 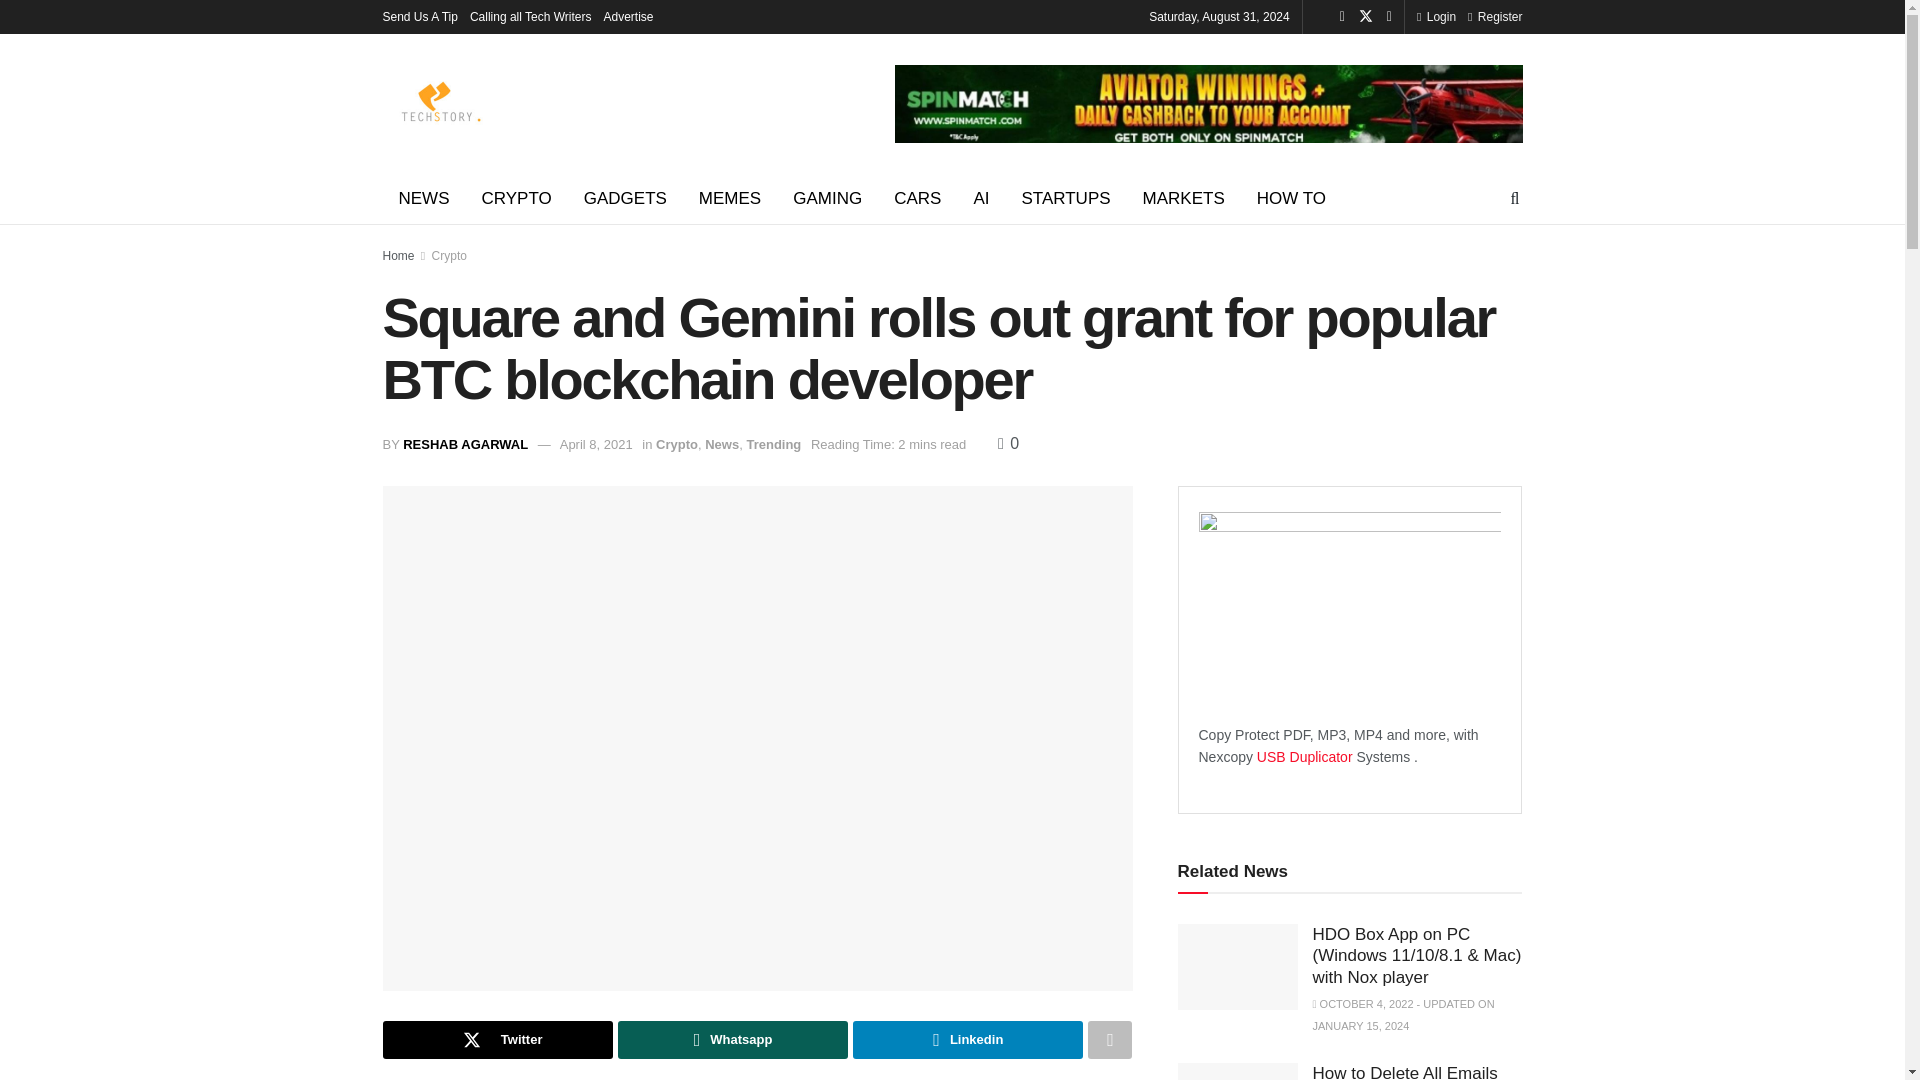 I want to click on GADGETS, so click(x=626, y=198).